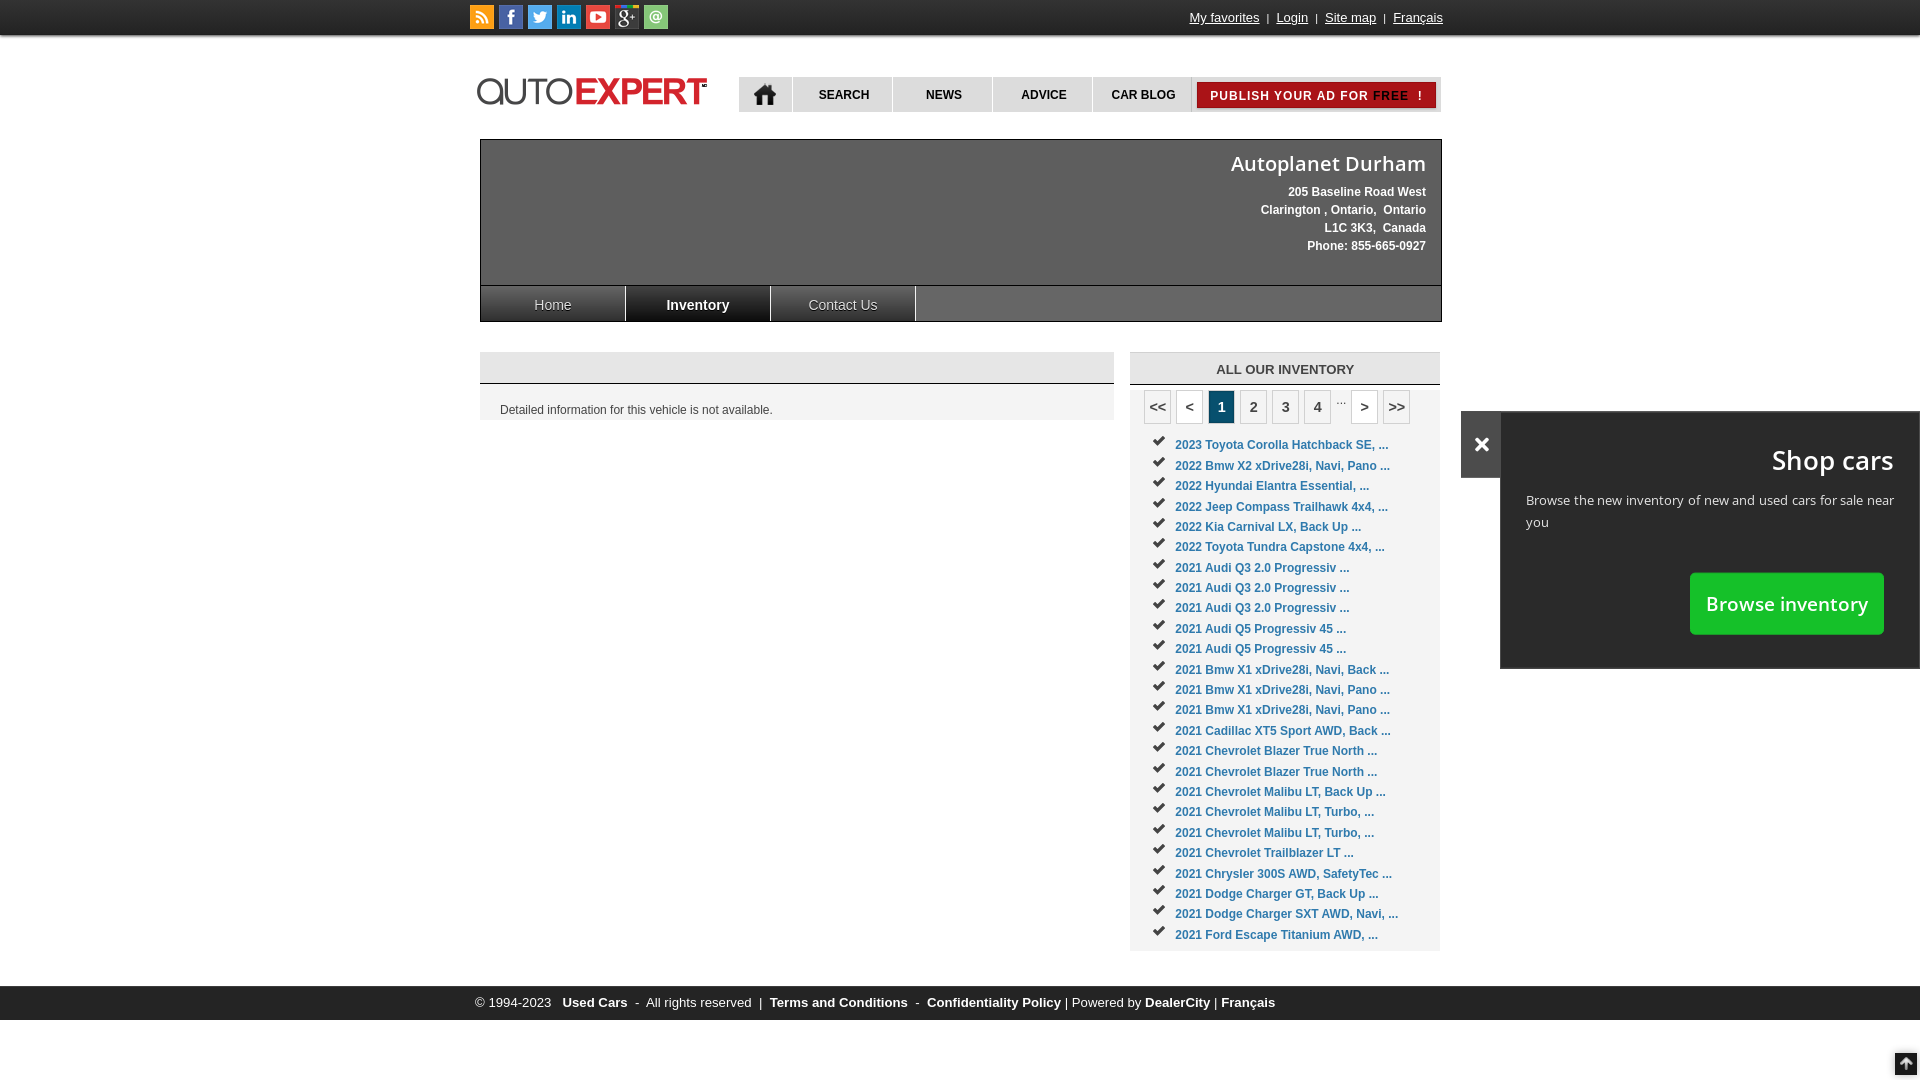  I want to click on Terms and Conditions, so click(839, 1002).